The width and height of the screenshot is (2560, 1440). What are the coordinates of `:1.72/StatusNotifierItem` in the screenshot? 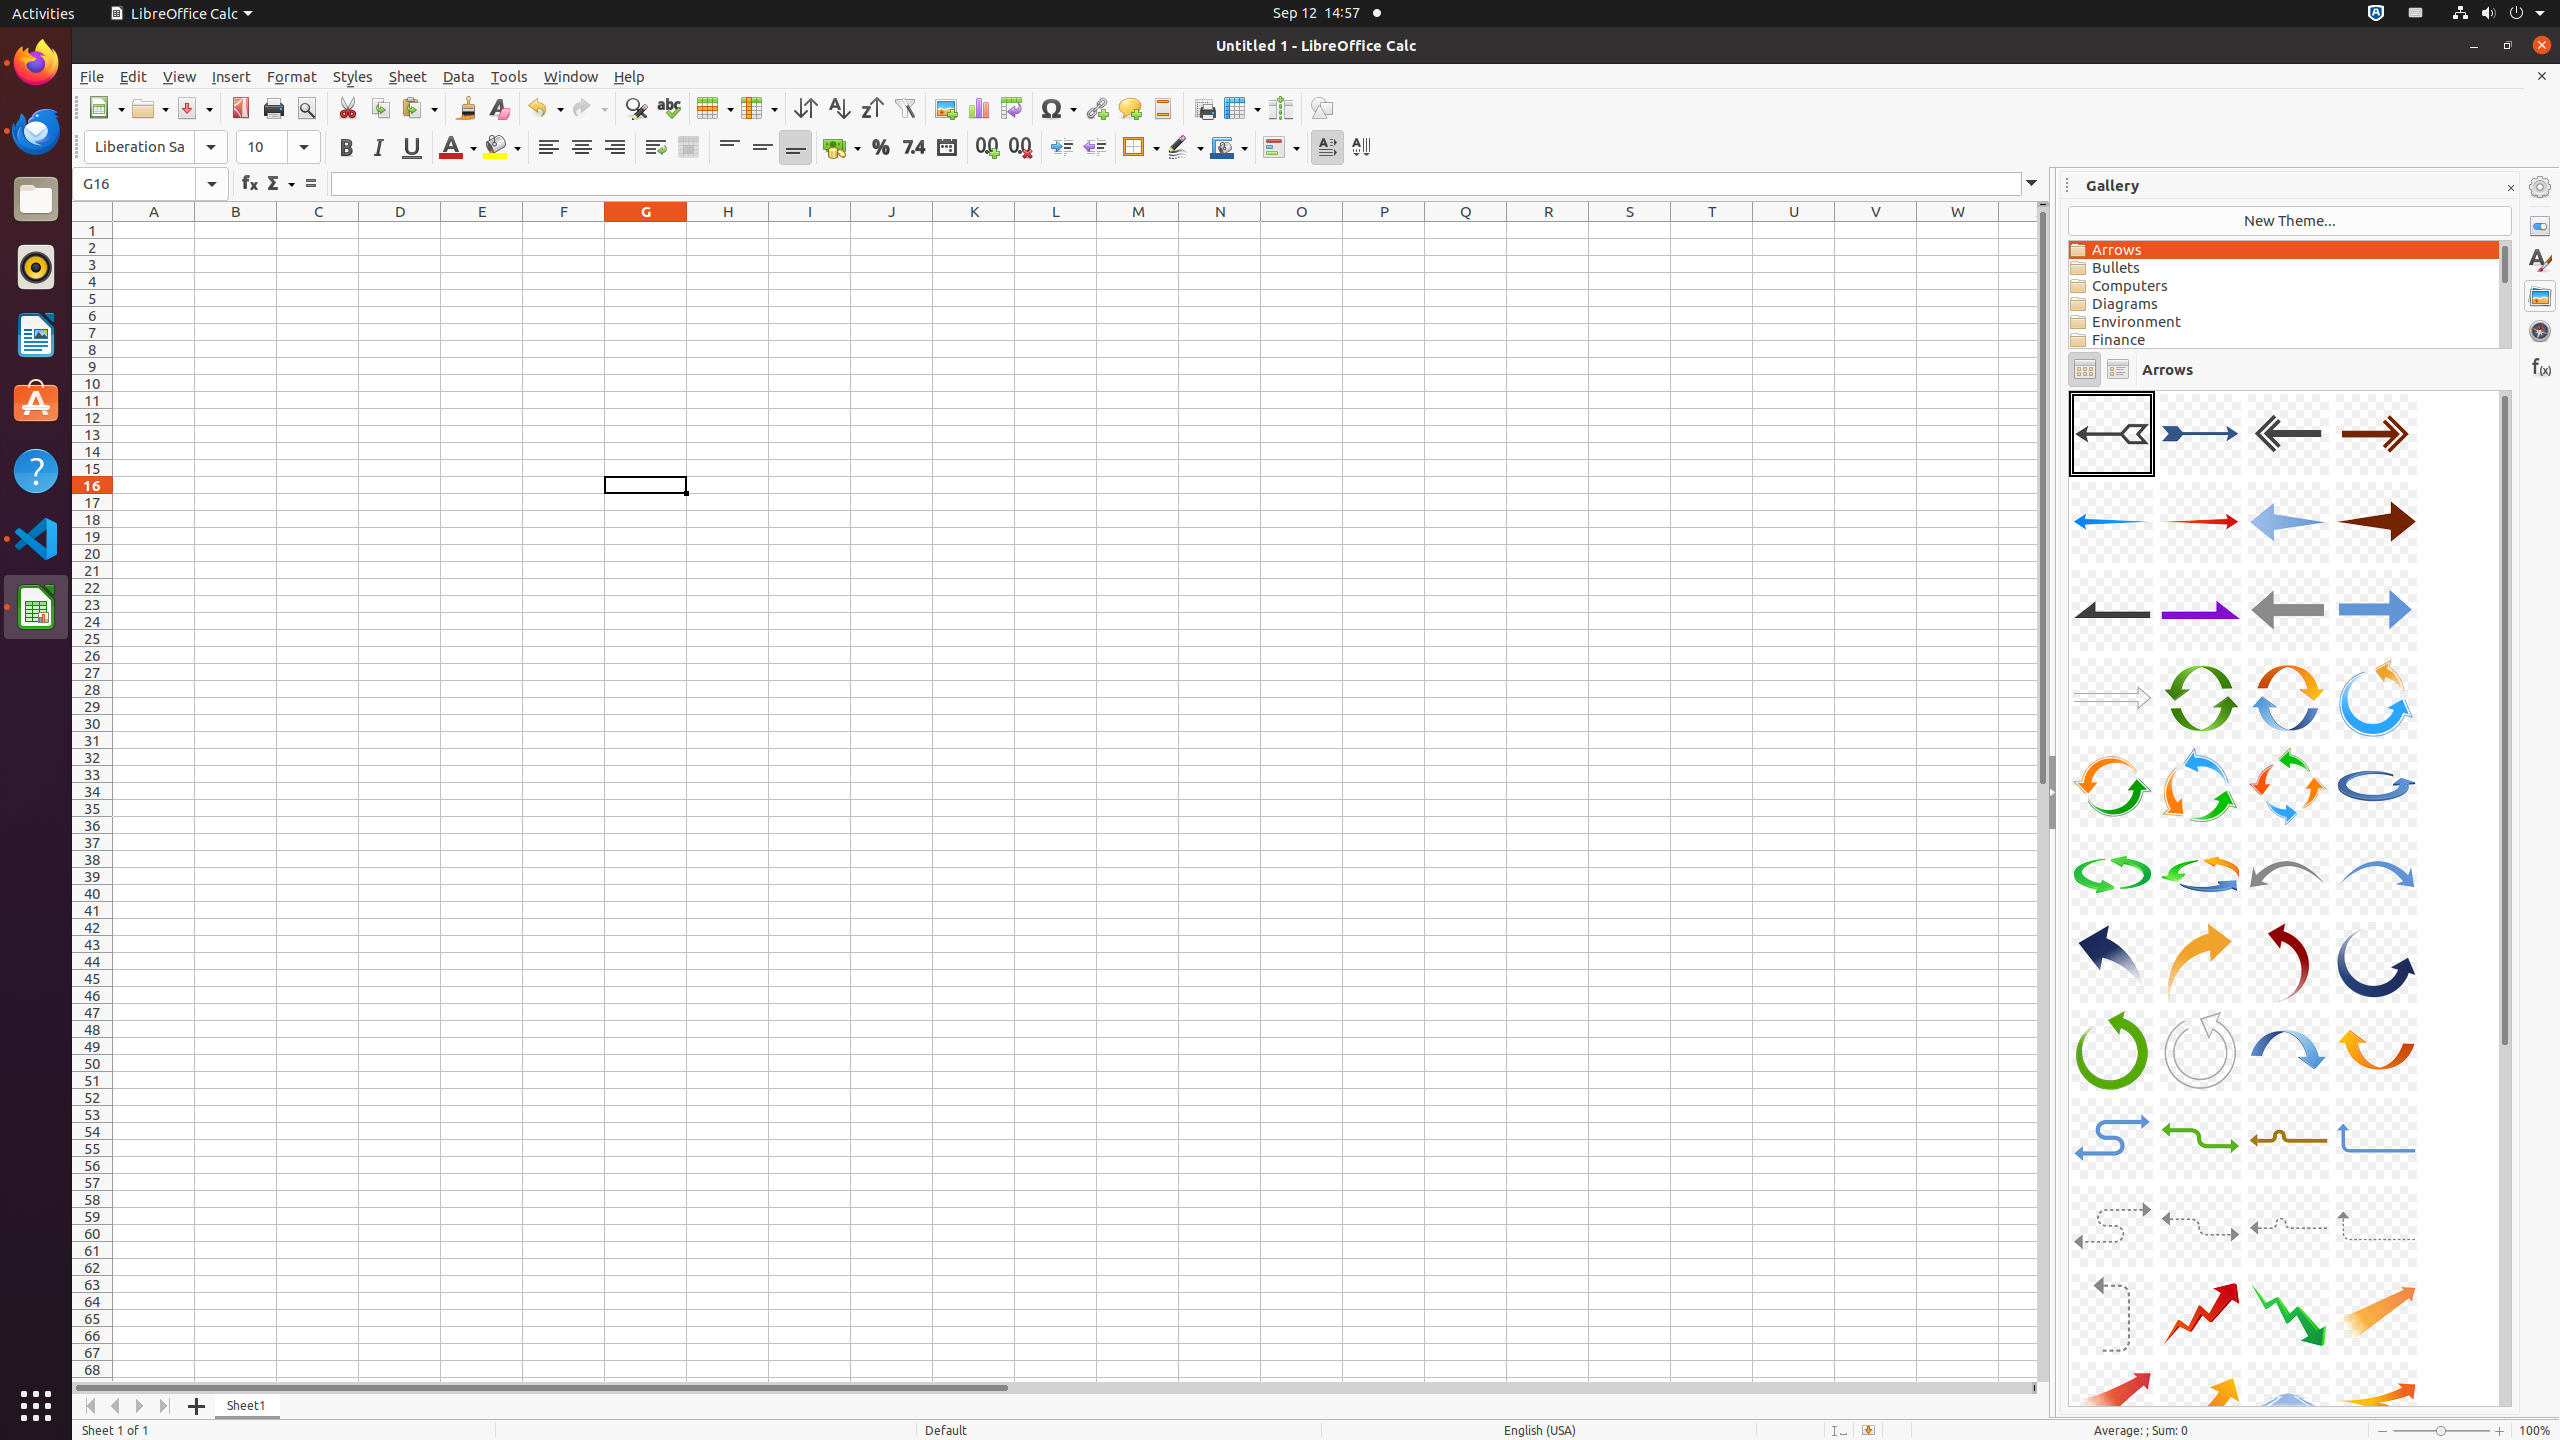 It's located at (2376, 14).